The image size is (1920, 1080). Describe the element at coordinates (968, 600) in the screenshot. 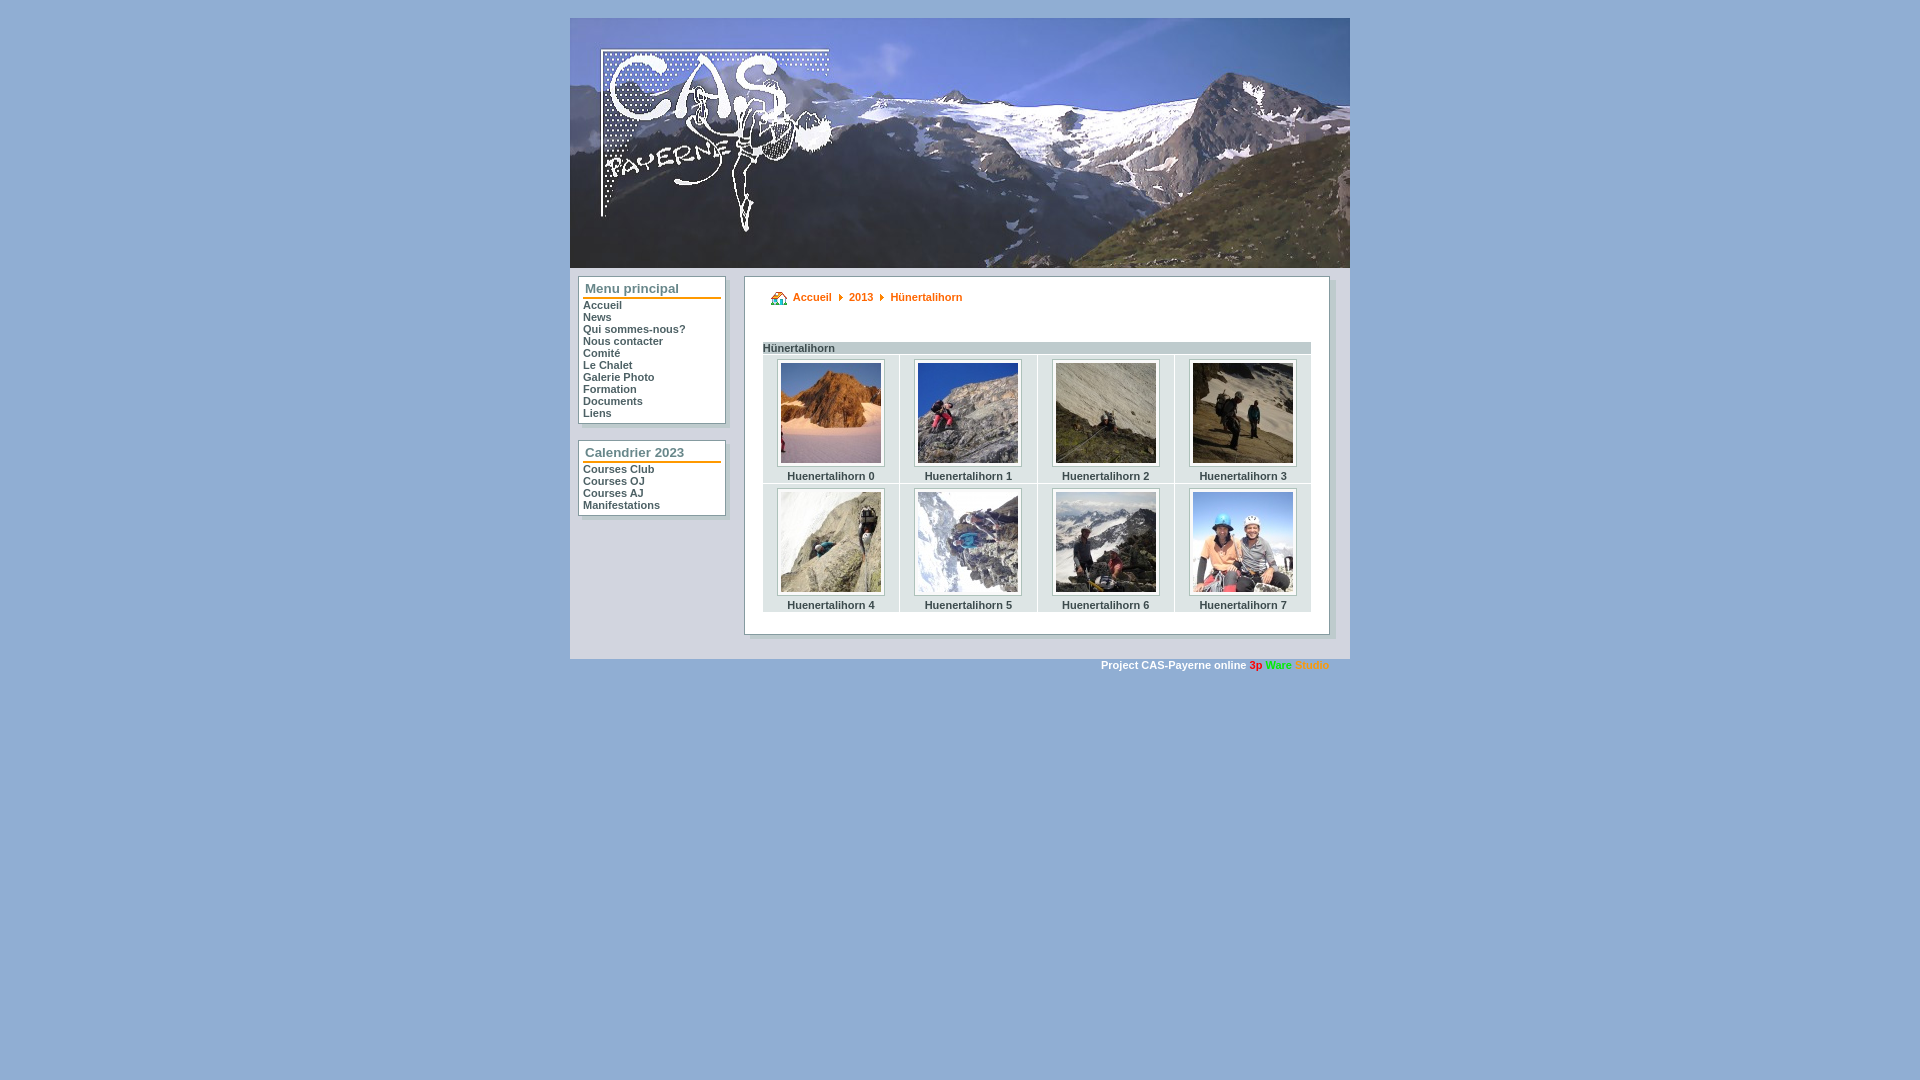

I see `Huenertalihorn 5` at that location.